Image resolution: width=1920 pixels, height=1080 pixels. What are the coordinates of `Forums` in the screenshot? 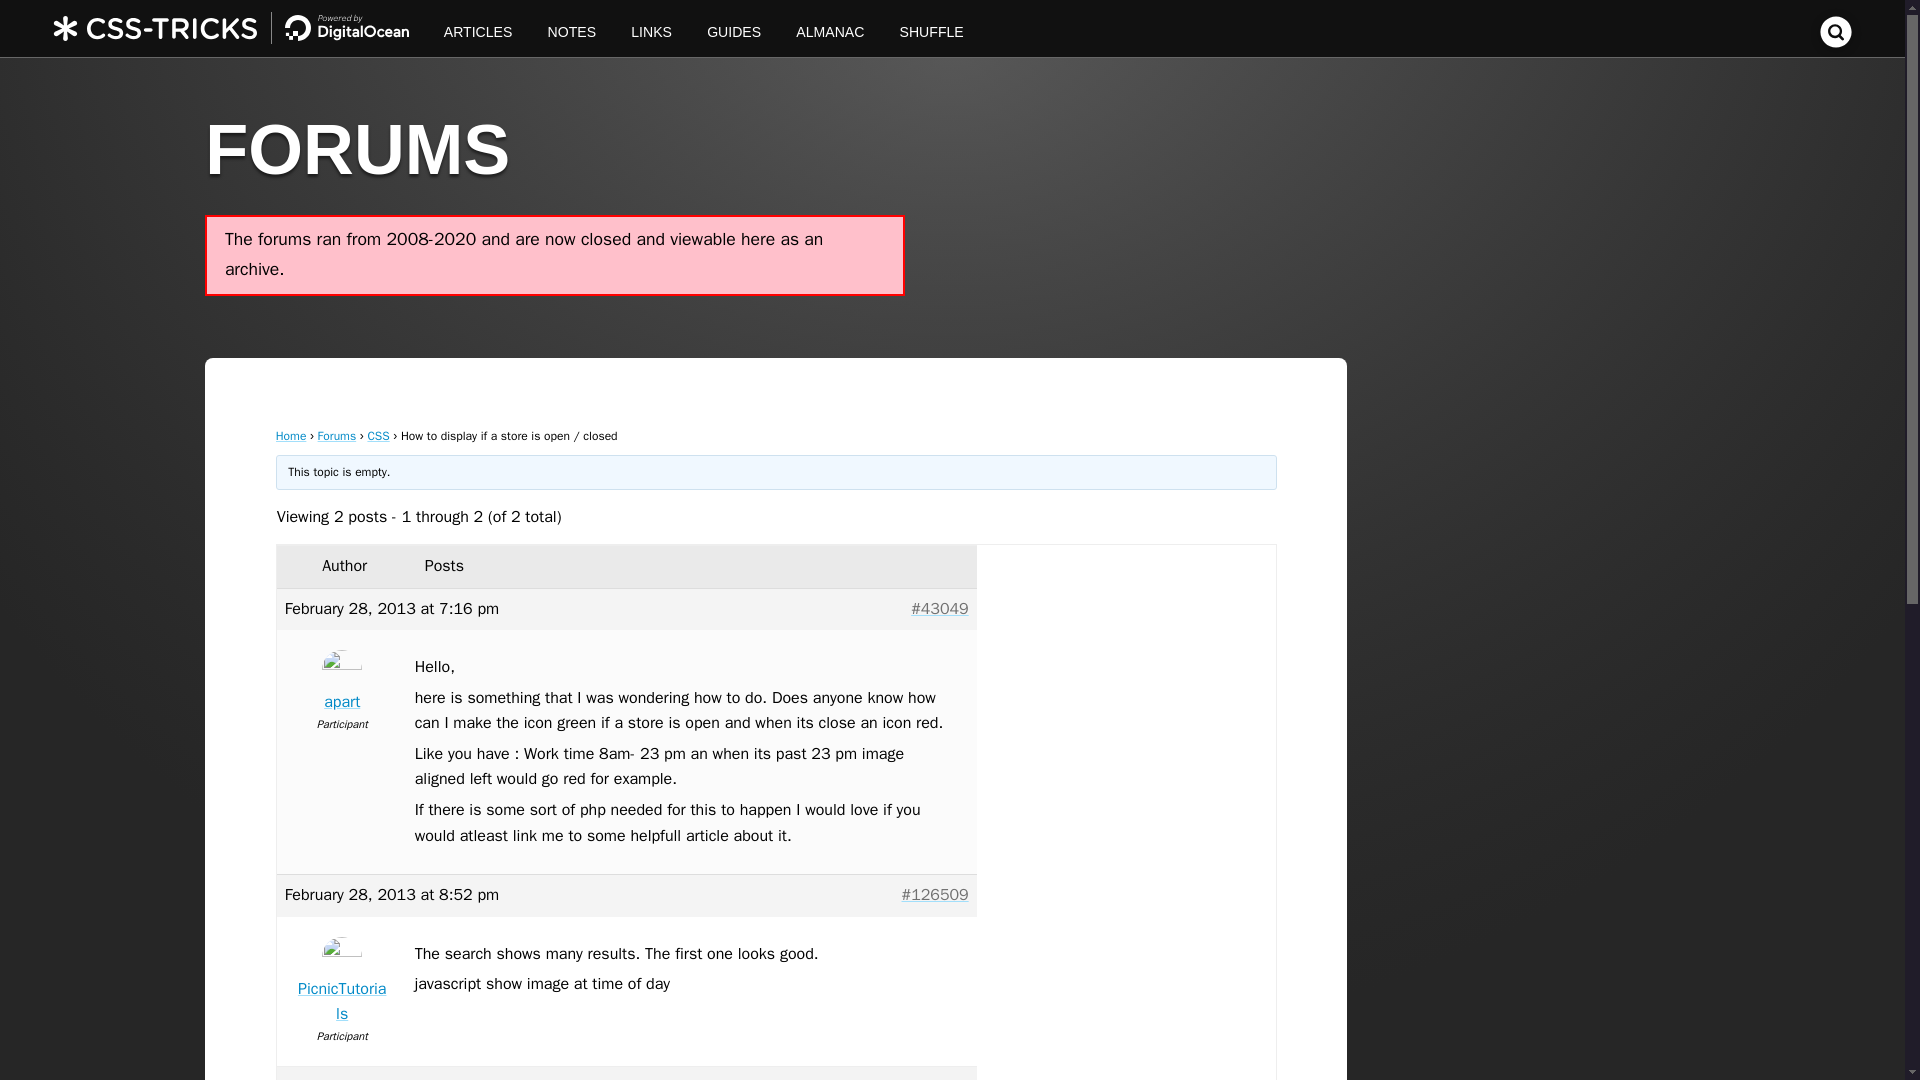 It's located at (338, 435).